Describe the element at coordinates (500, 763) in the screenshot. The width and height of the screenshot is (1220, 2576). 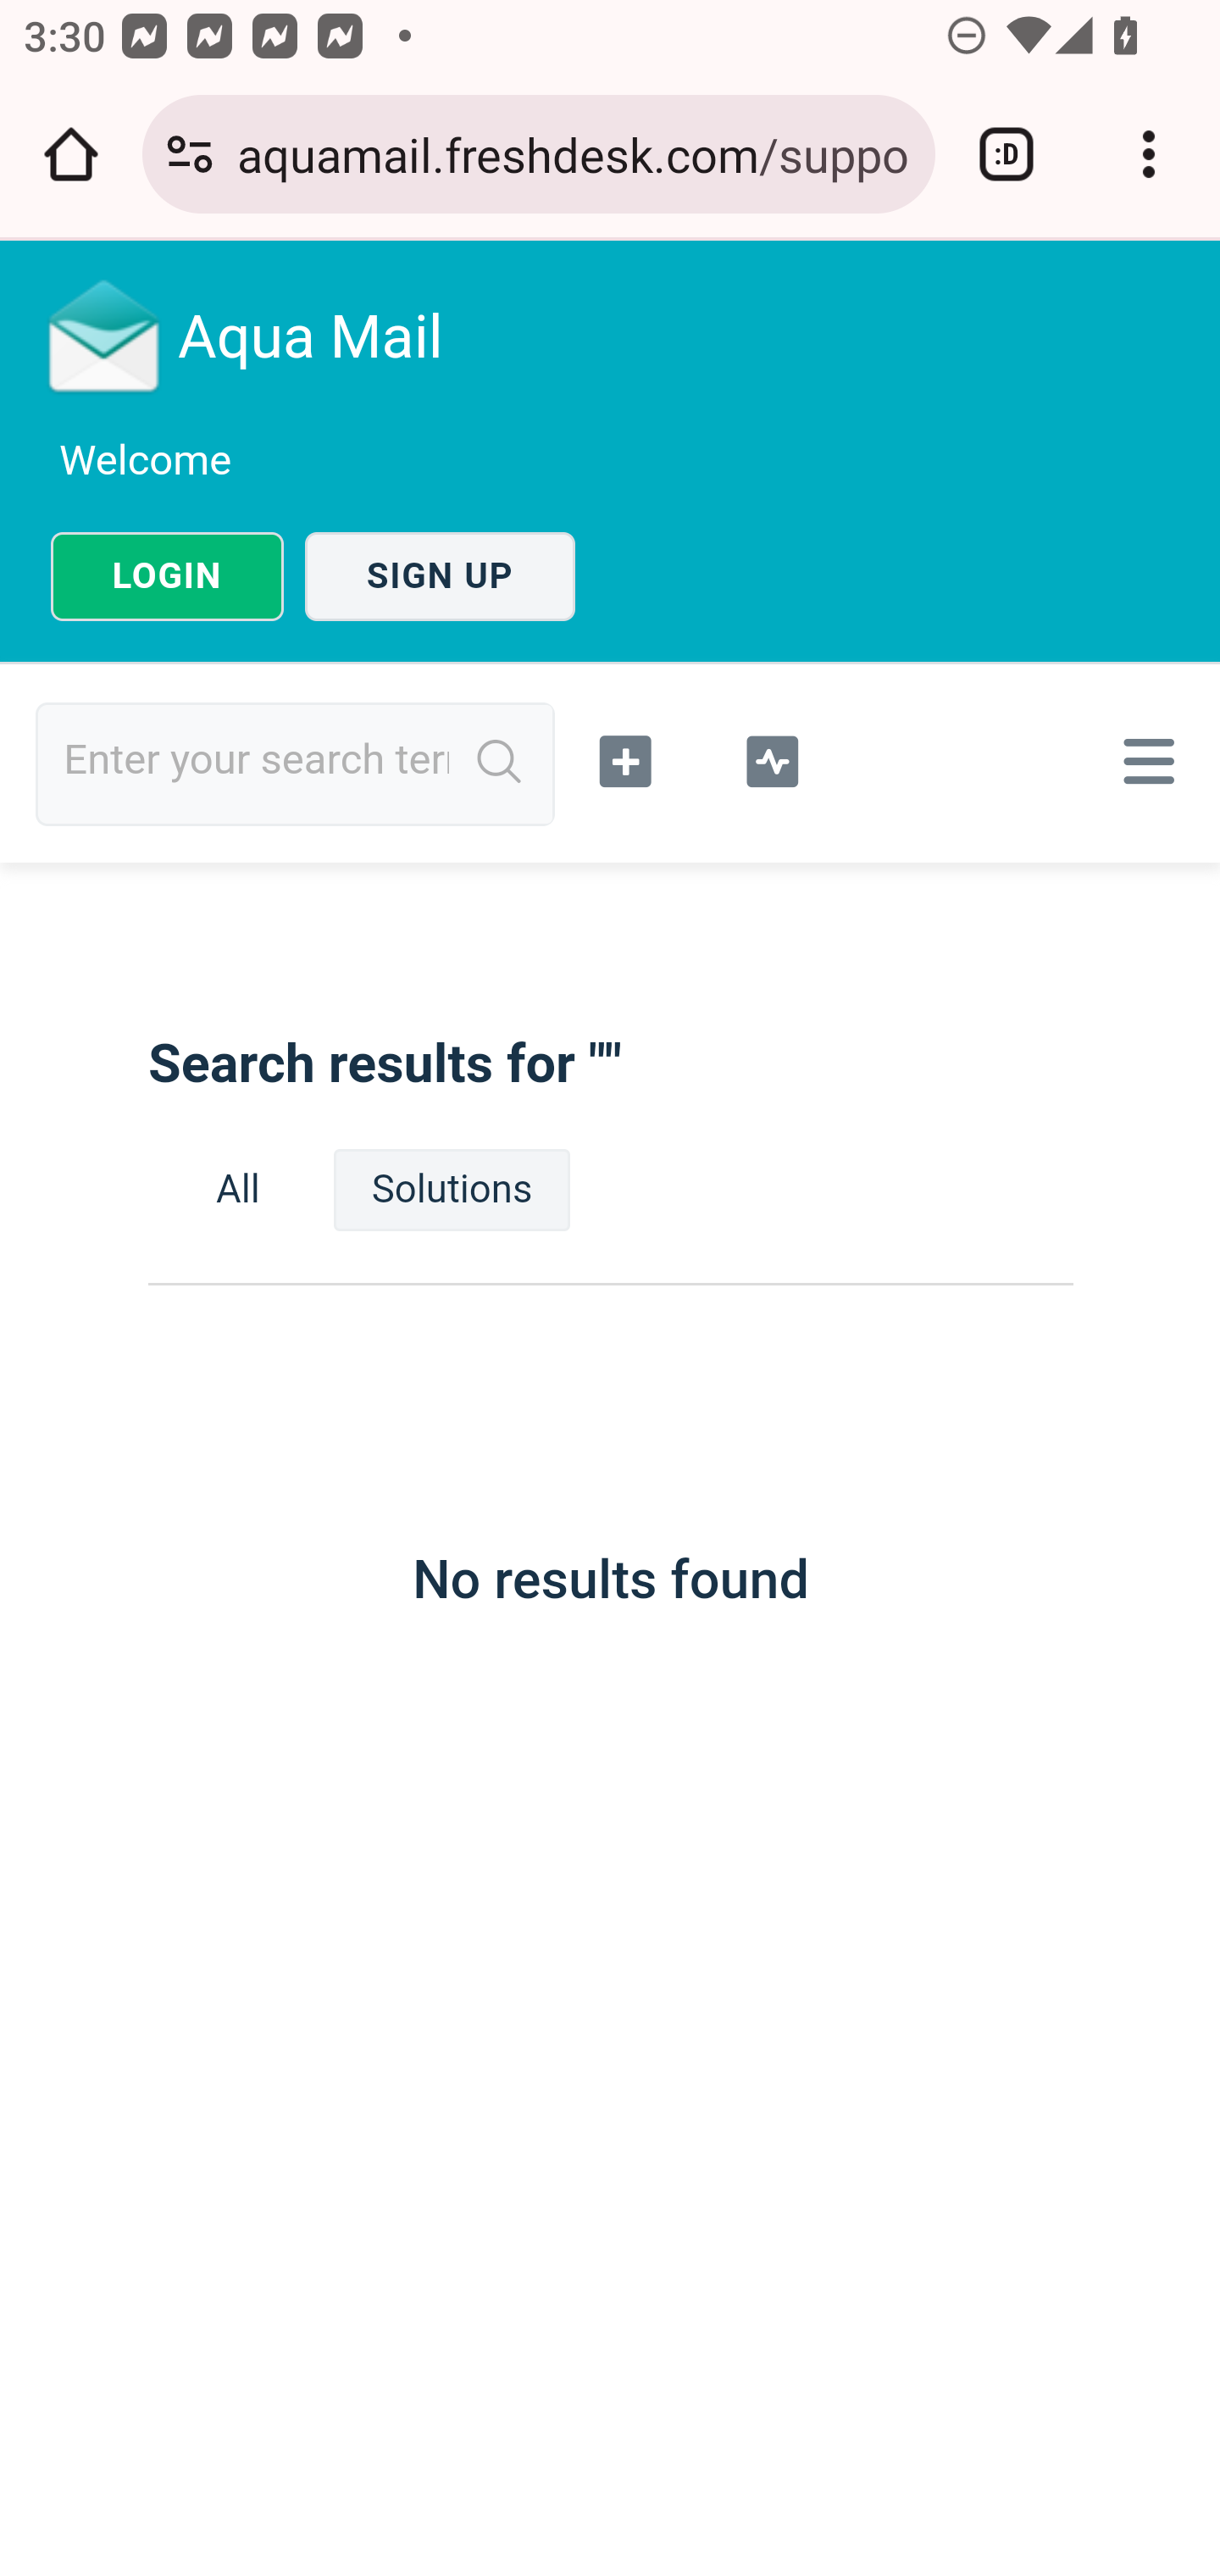
I see `Search` at that location.